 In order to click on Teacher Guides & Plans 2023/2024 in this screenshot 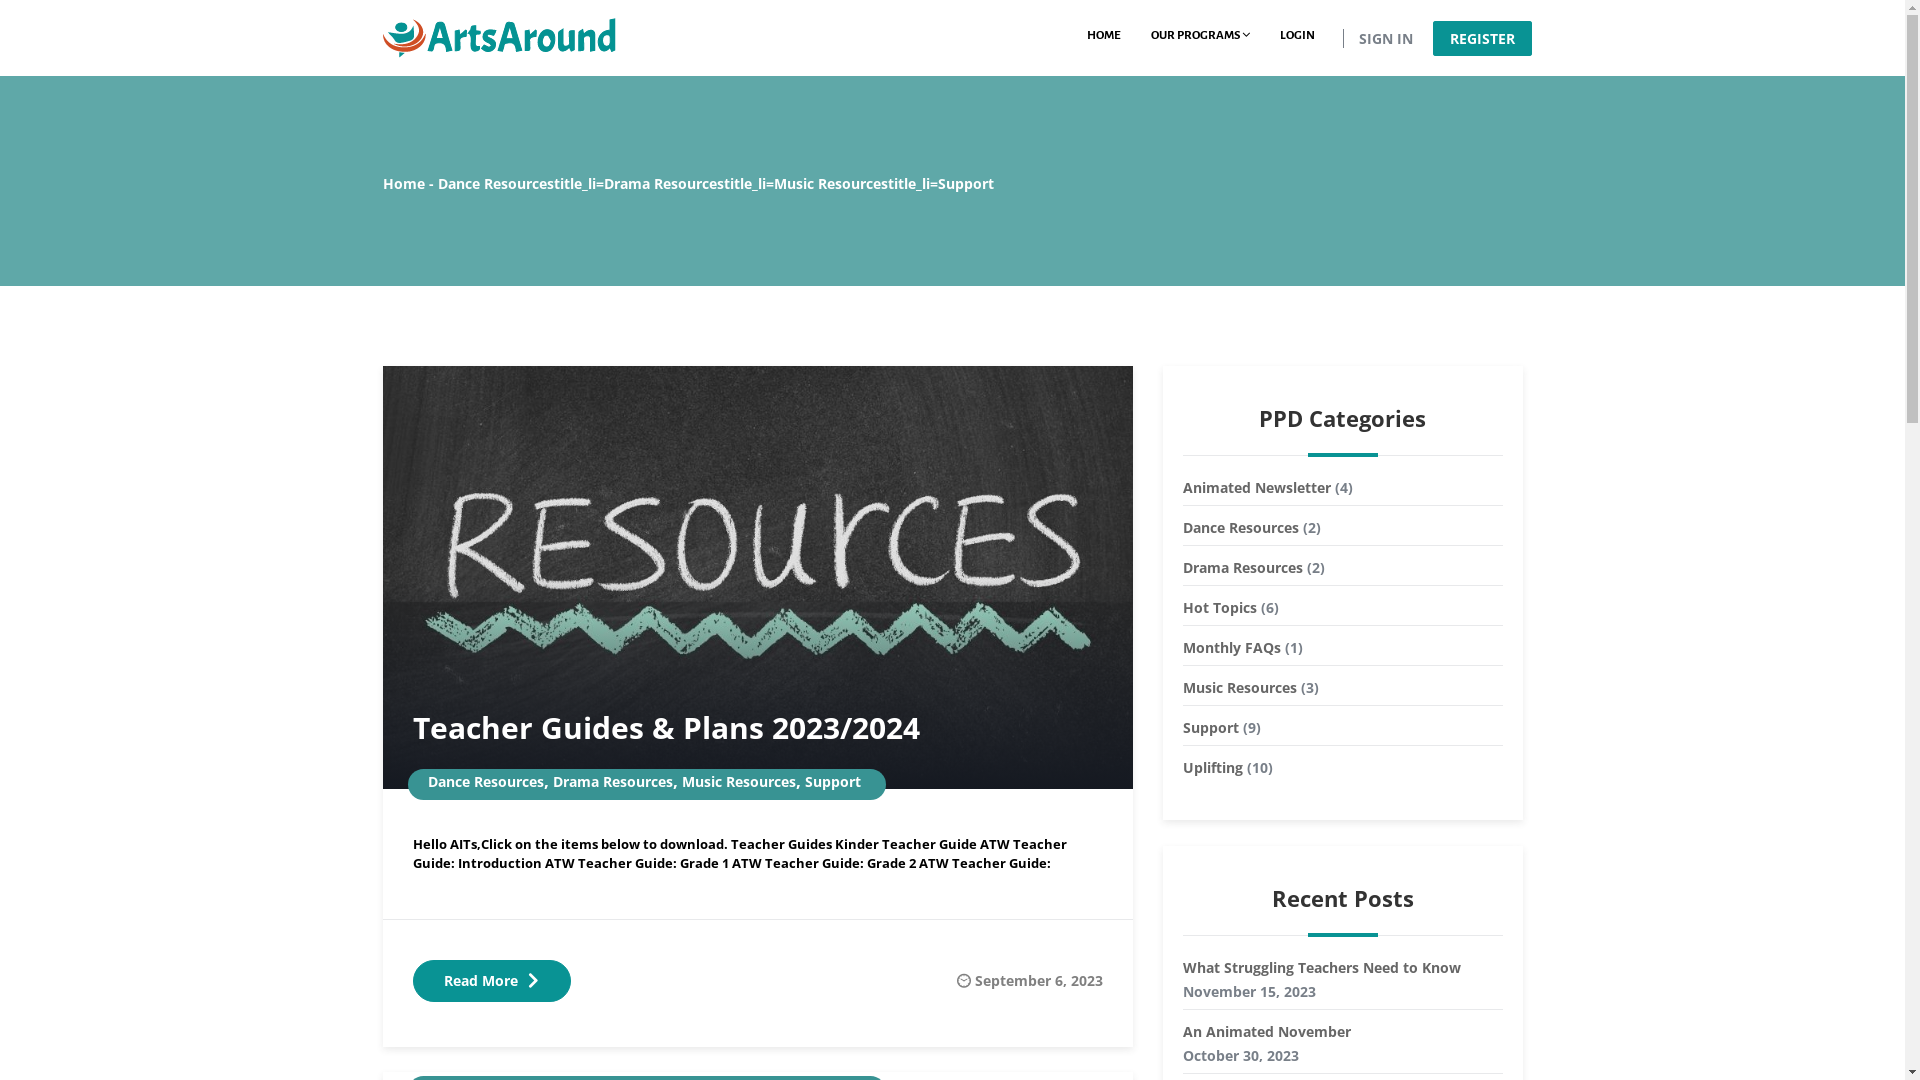, I will do `click(666, 727)`.